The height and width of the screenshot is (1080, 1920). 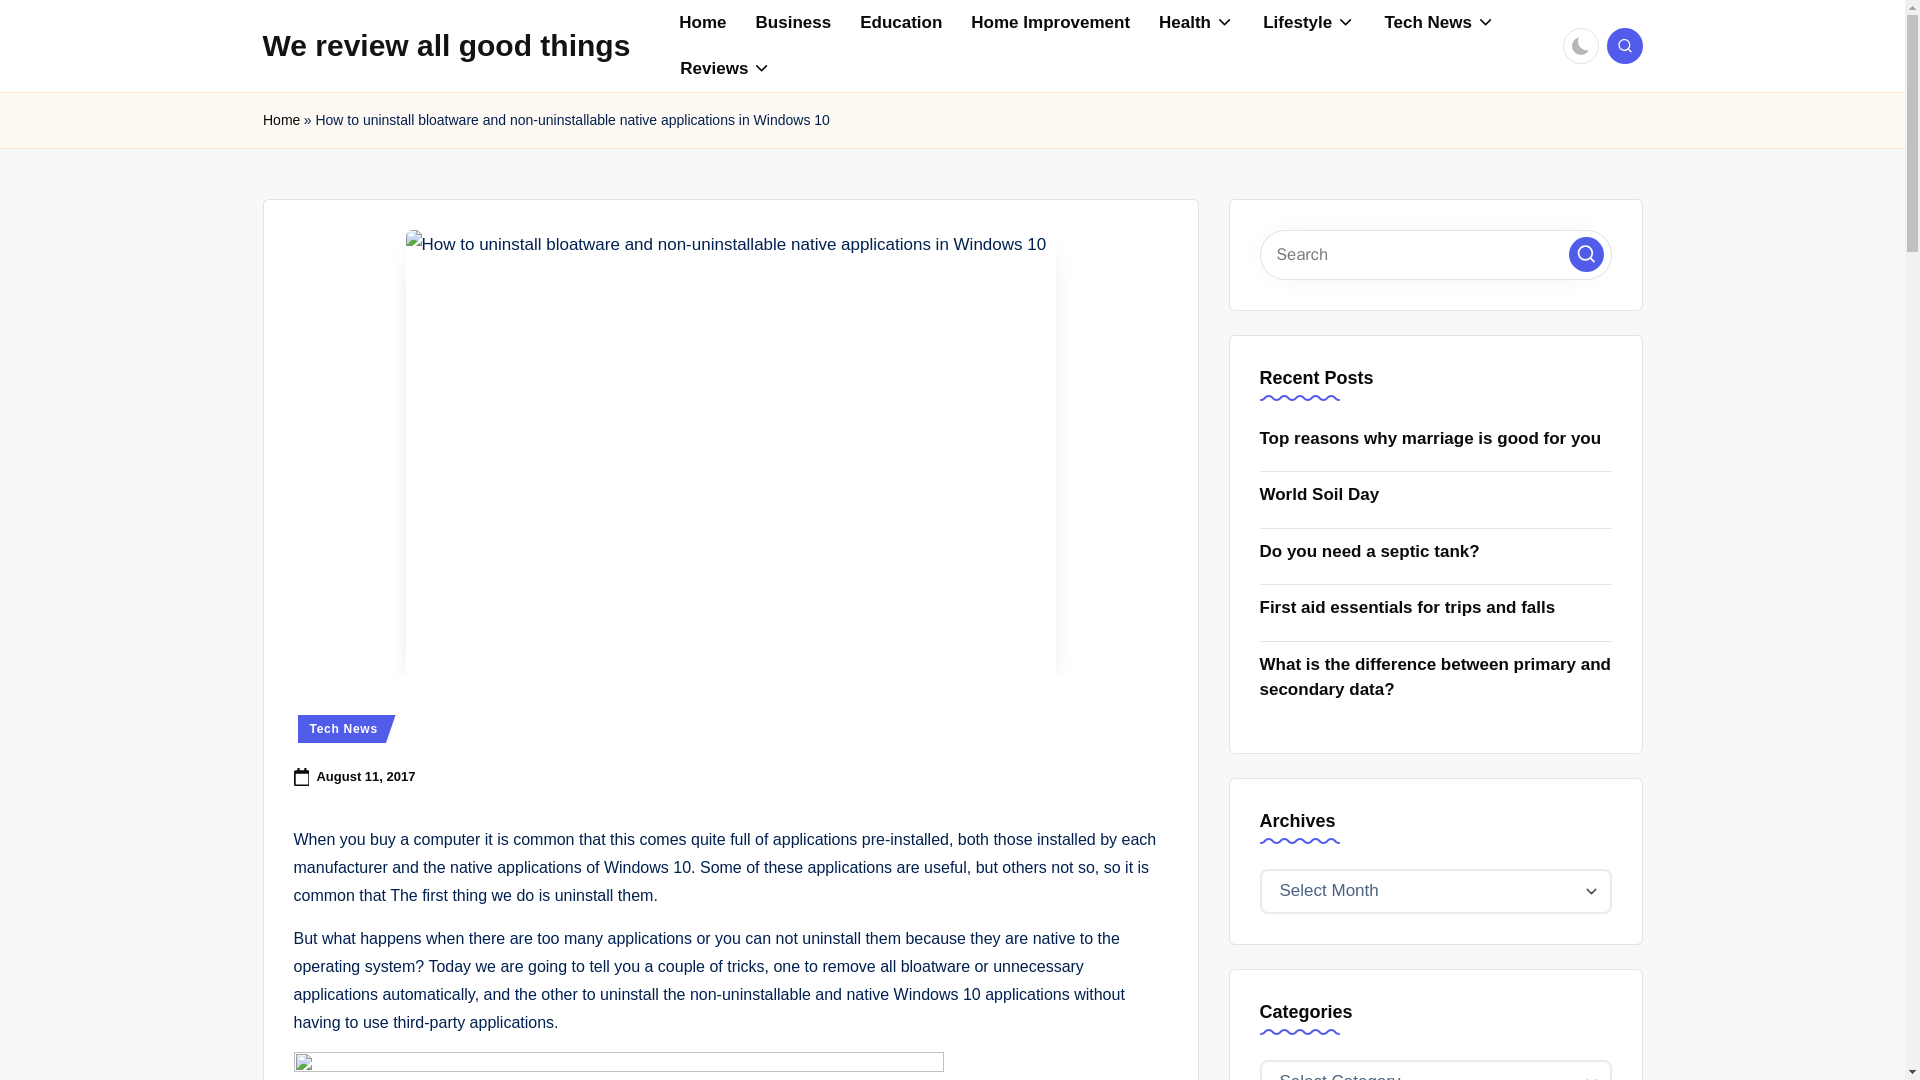 What do you see at coordinates (445, 45) in the screenshot?
I see `We review all good things` at bounding box center [445, 45].